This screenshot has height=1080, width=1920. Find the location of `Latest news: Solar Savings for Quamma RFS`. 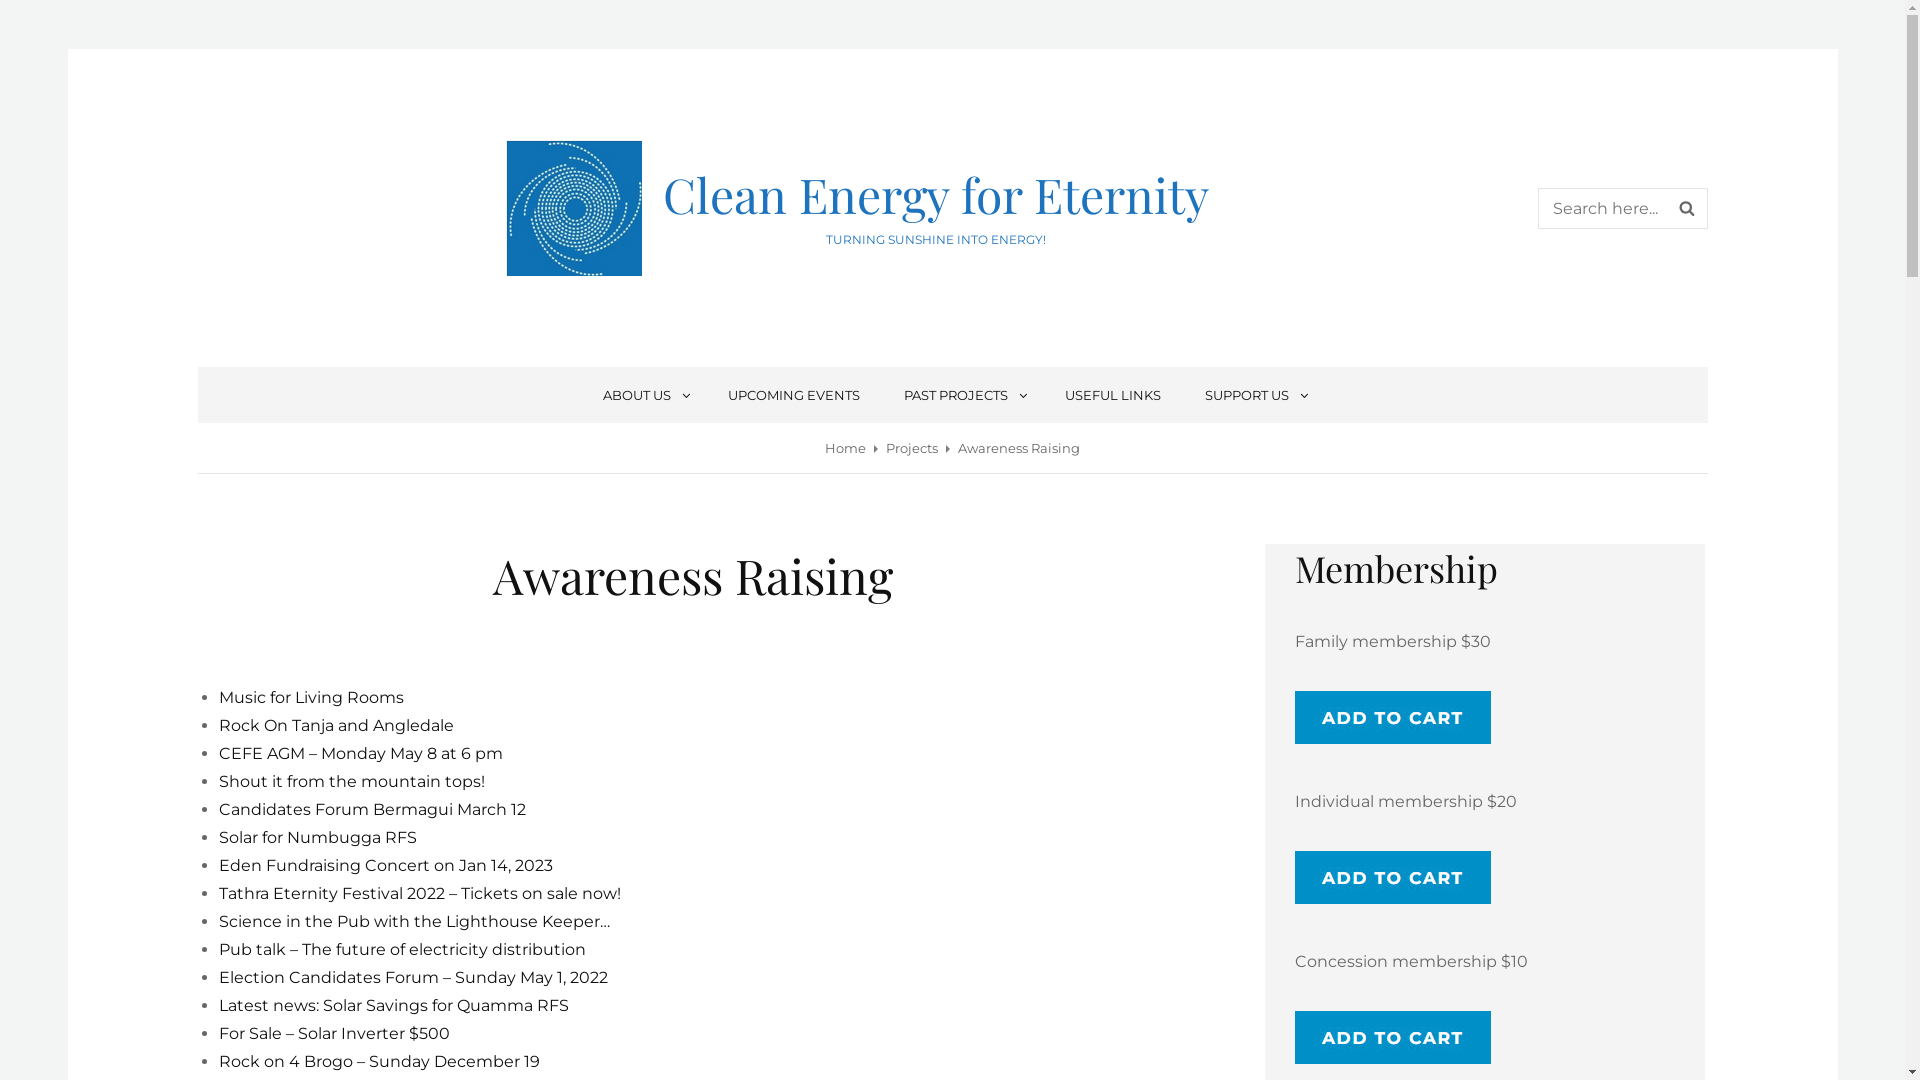

Latest news: Solar Savings for Quamma RFS is located at coordinates (393, 1006).